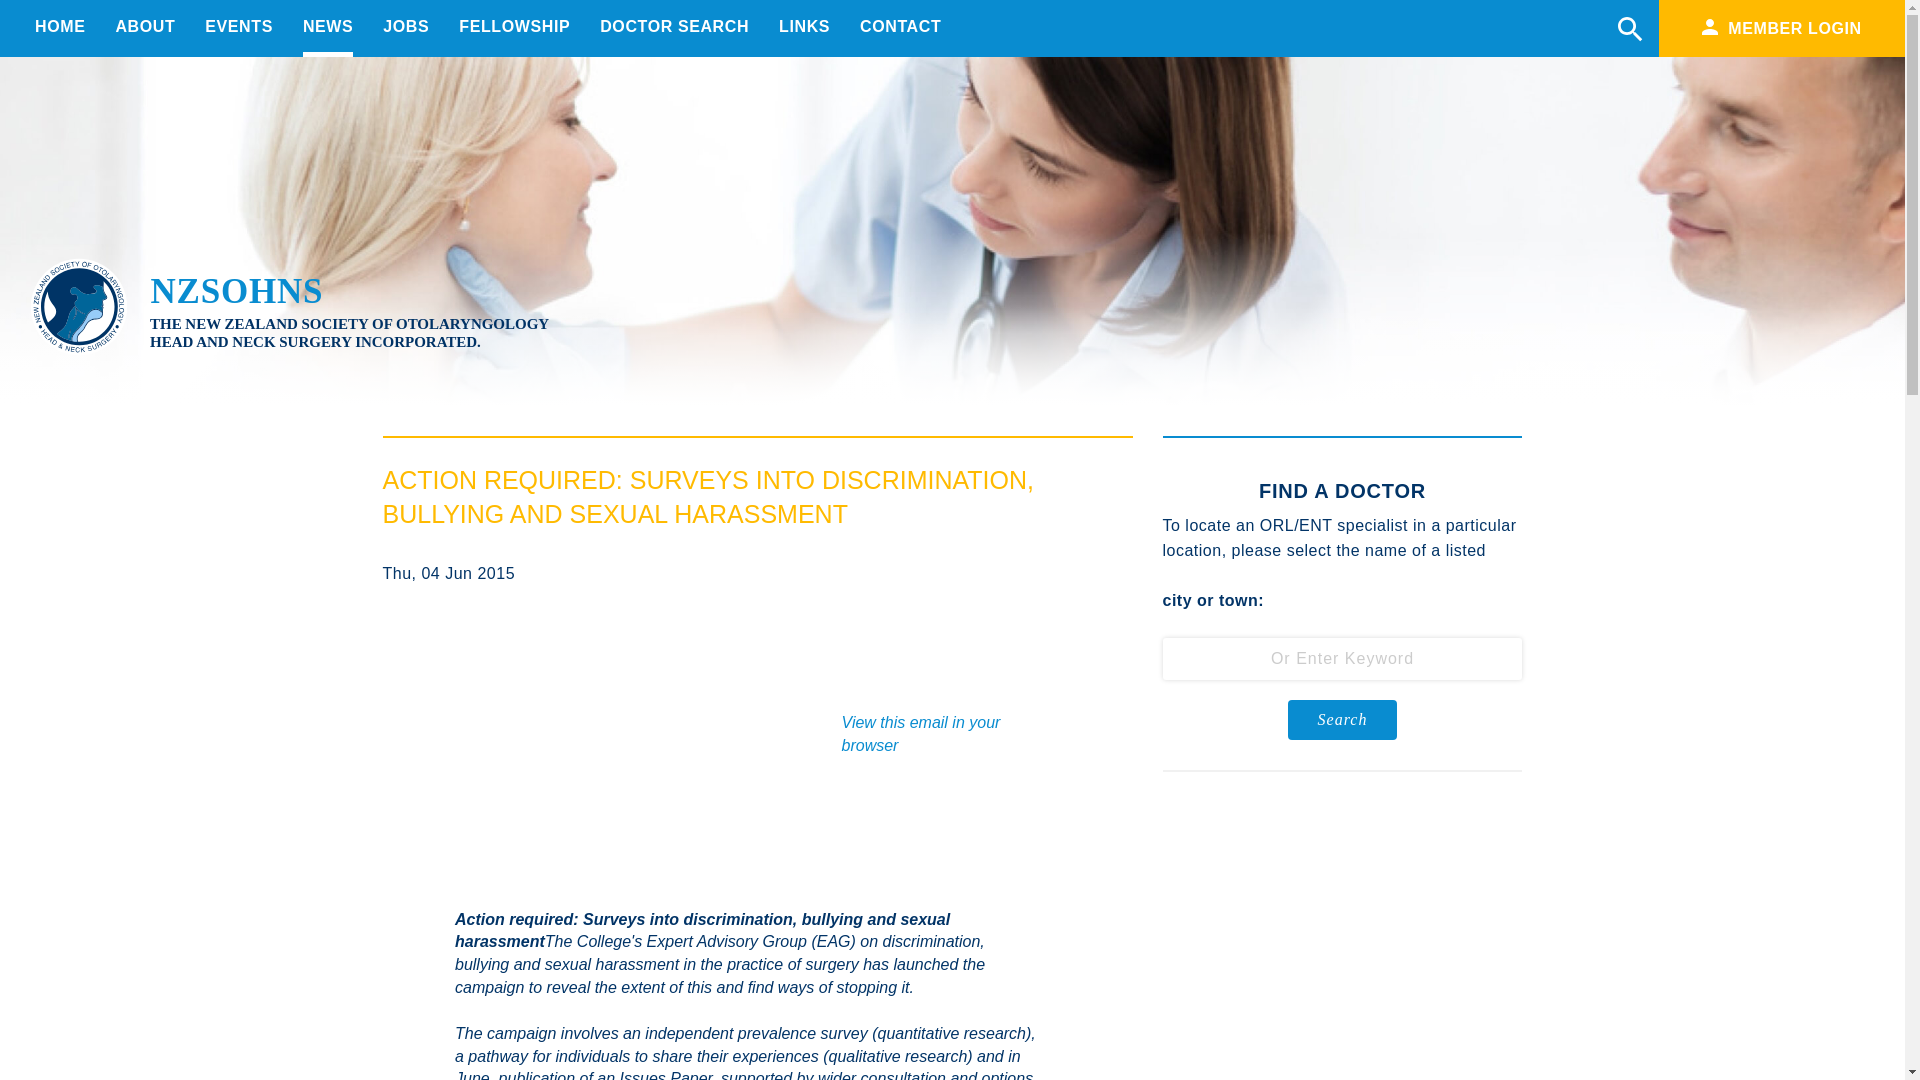 Image resolution: width=1920 pixels, height=1080 pixels. Describe the element at coordinates (804, 26) in the screenshot. I see `LINKS` at that location.